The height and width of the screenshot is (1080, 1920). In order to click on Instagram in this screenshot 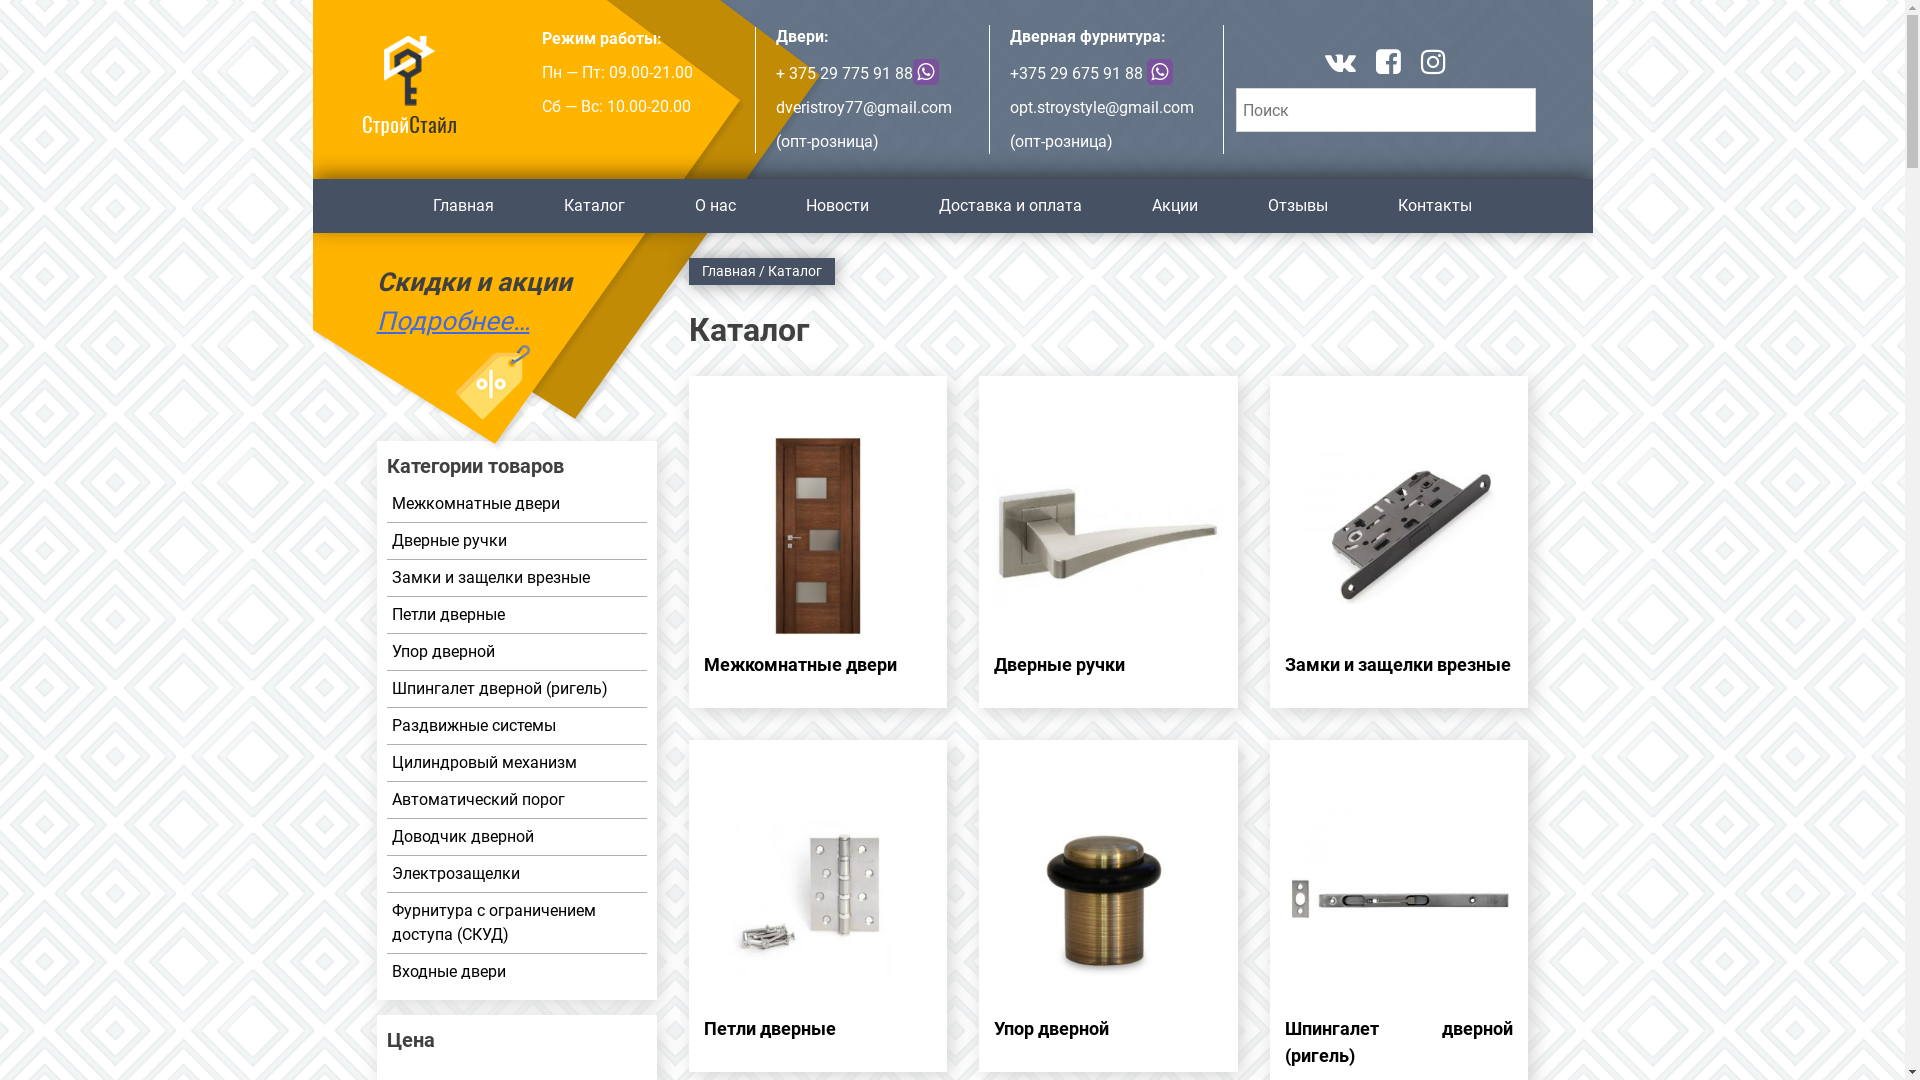, I will do `click(1434, 65)`.